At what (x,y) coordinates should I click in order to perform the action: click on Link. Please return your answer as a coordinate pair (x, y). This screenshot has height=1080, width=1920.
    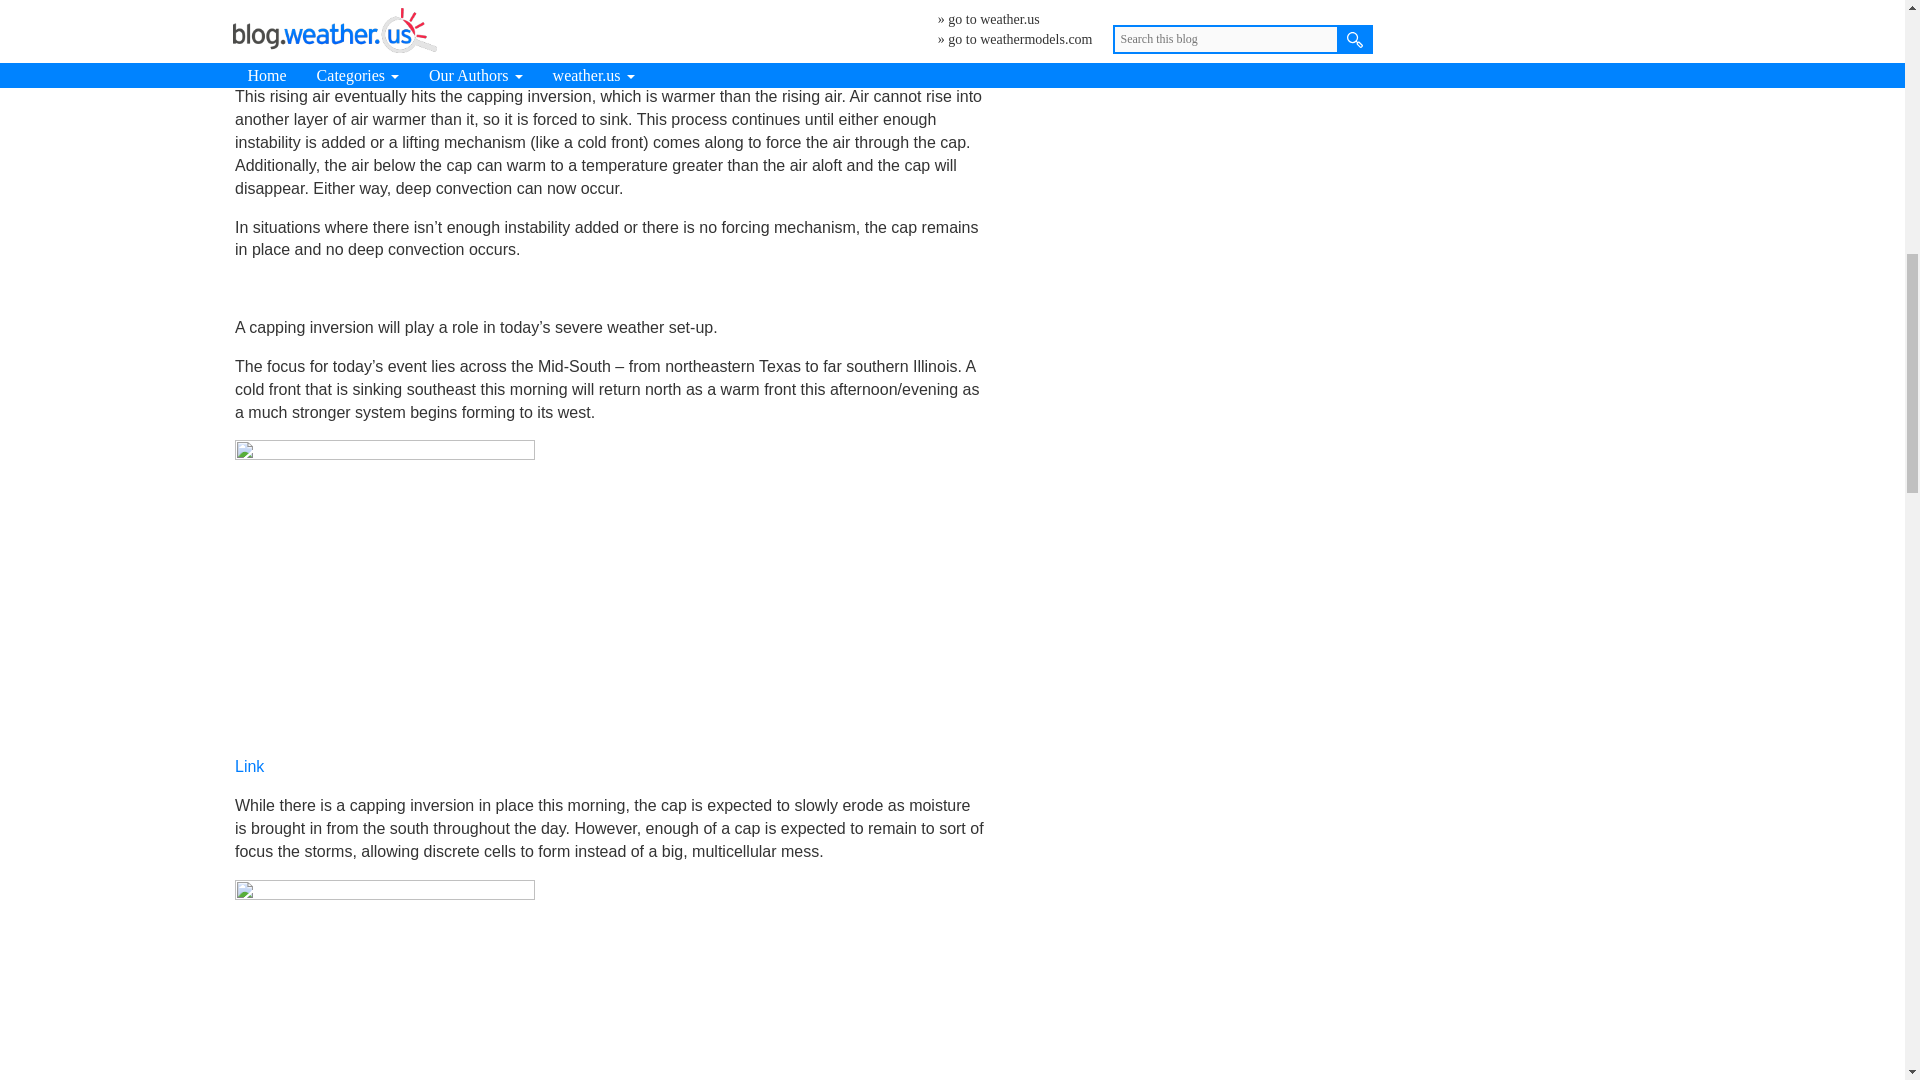
    Looking at the image, I should click on (249, 766).